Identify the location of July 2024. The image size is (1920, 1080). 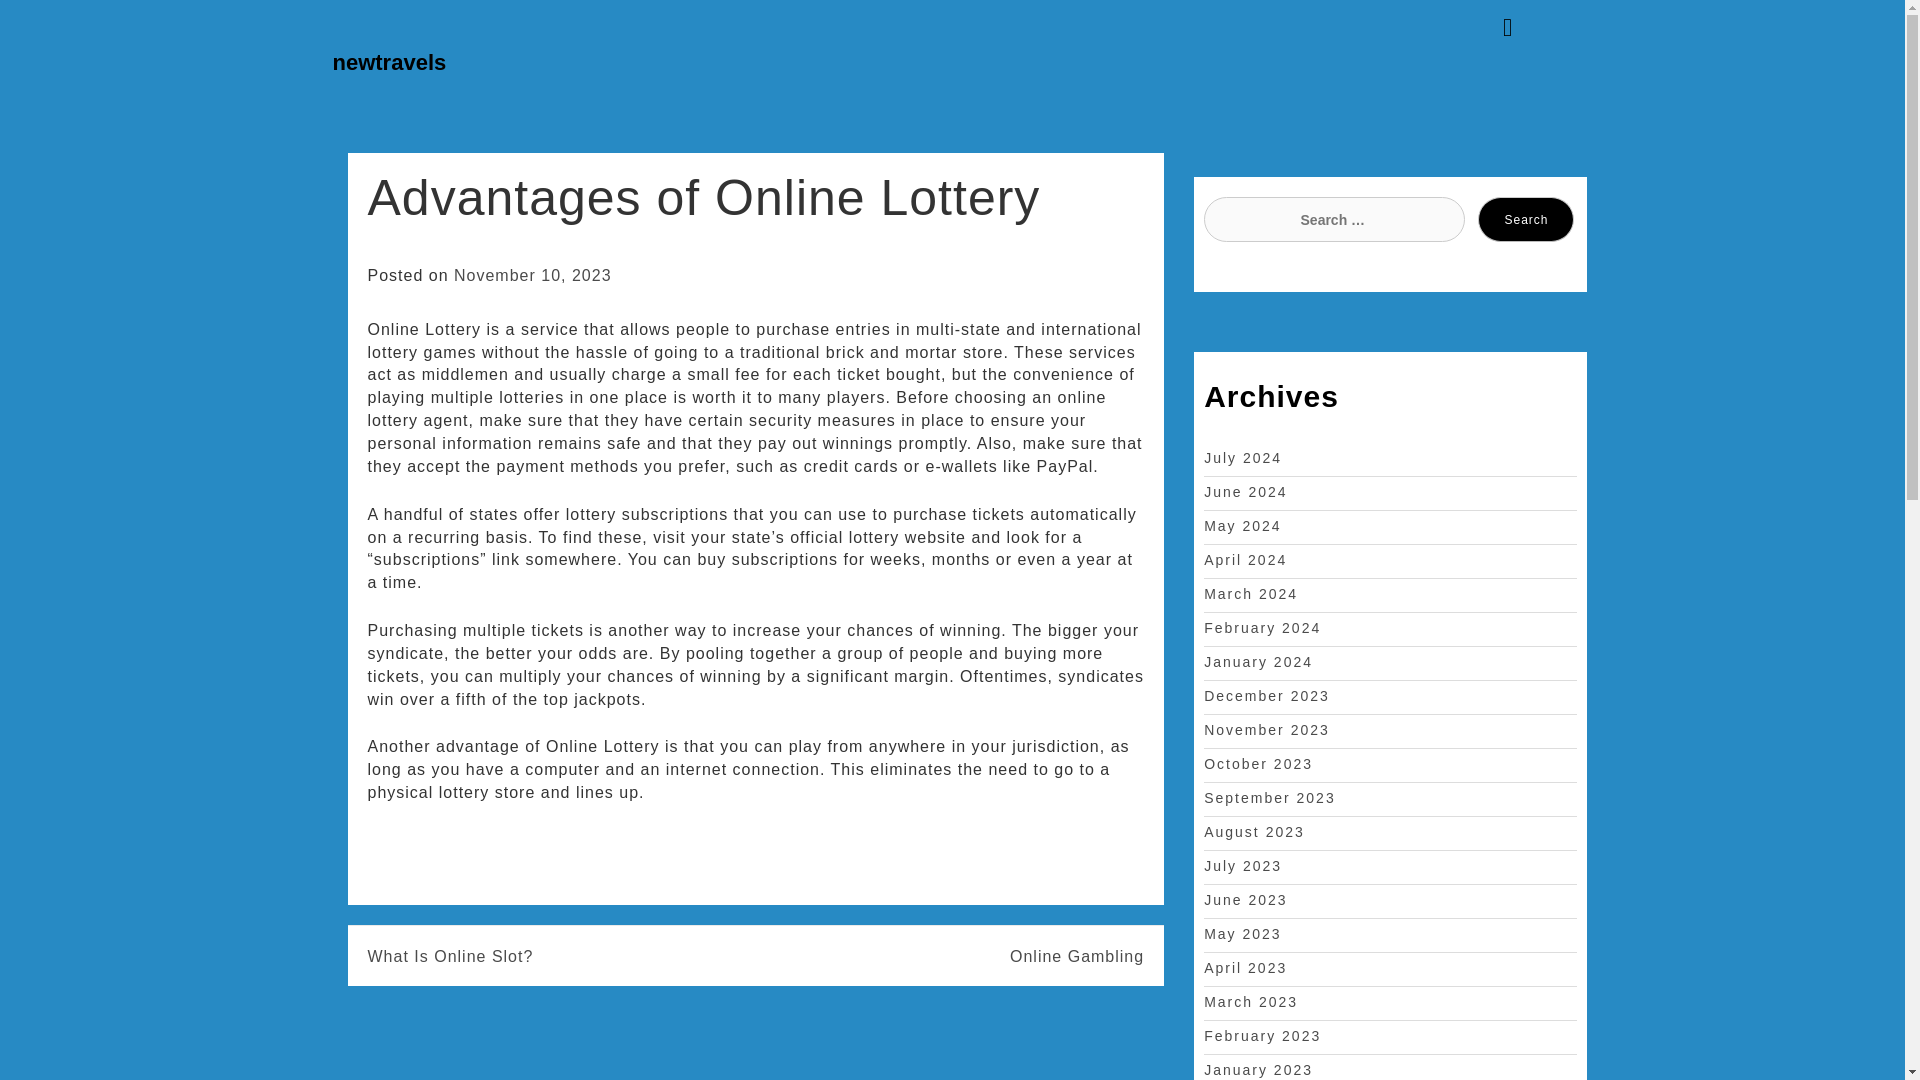
(1242, 458).